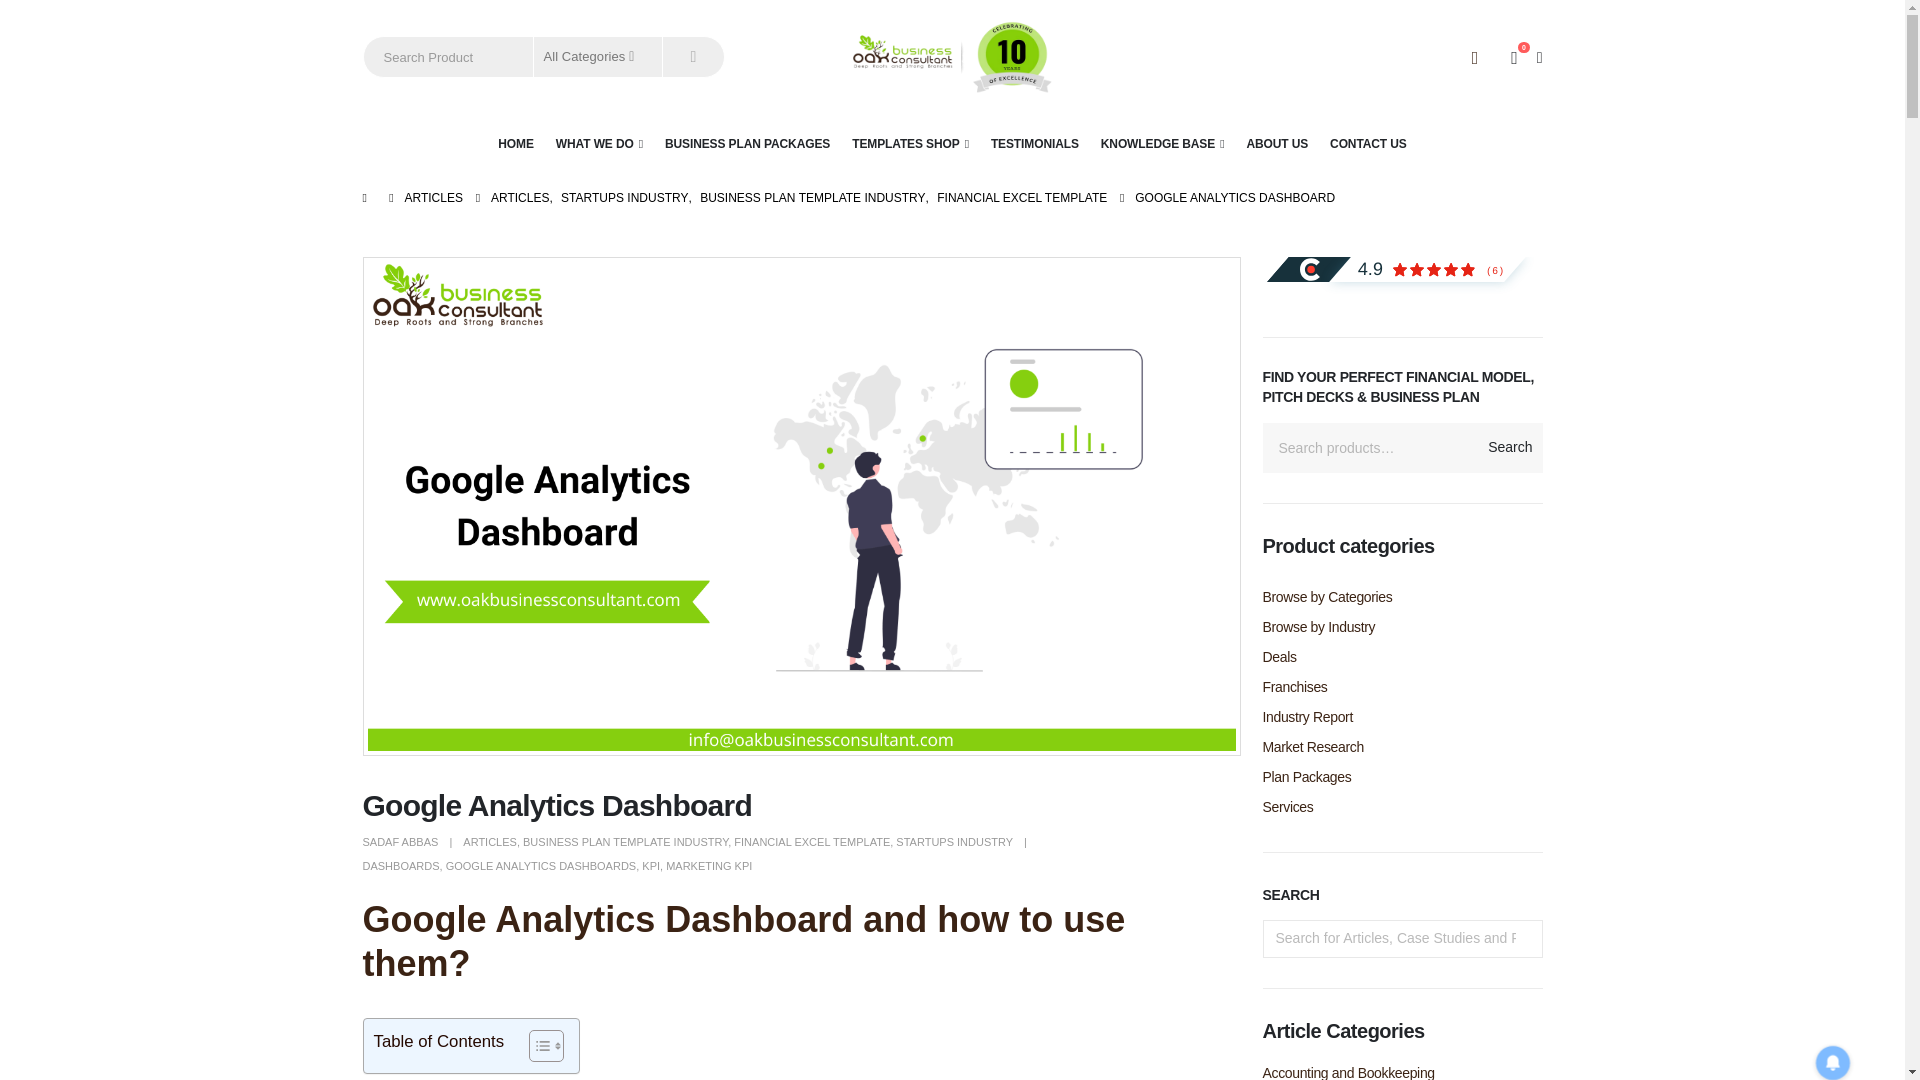 This screenshot has width=1920, height=1080. Describe the element at coordinates (692, 56) in the screenshot. I see `Search` at that location.